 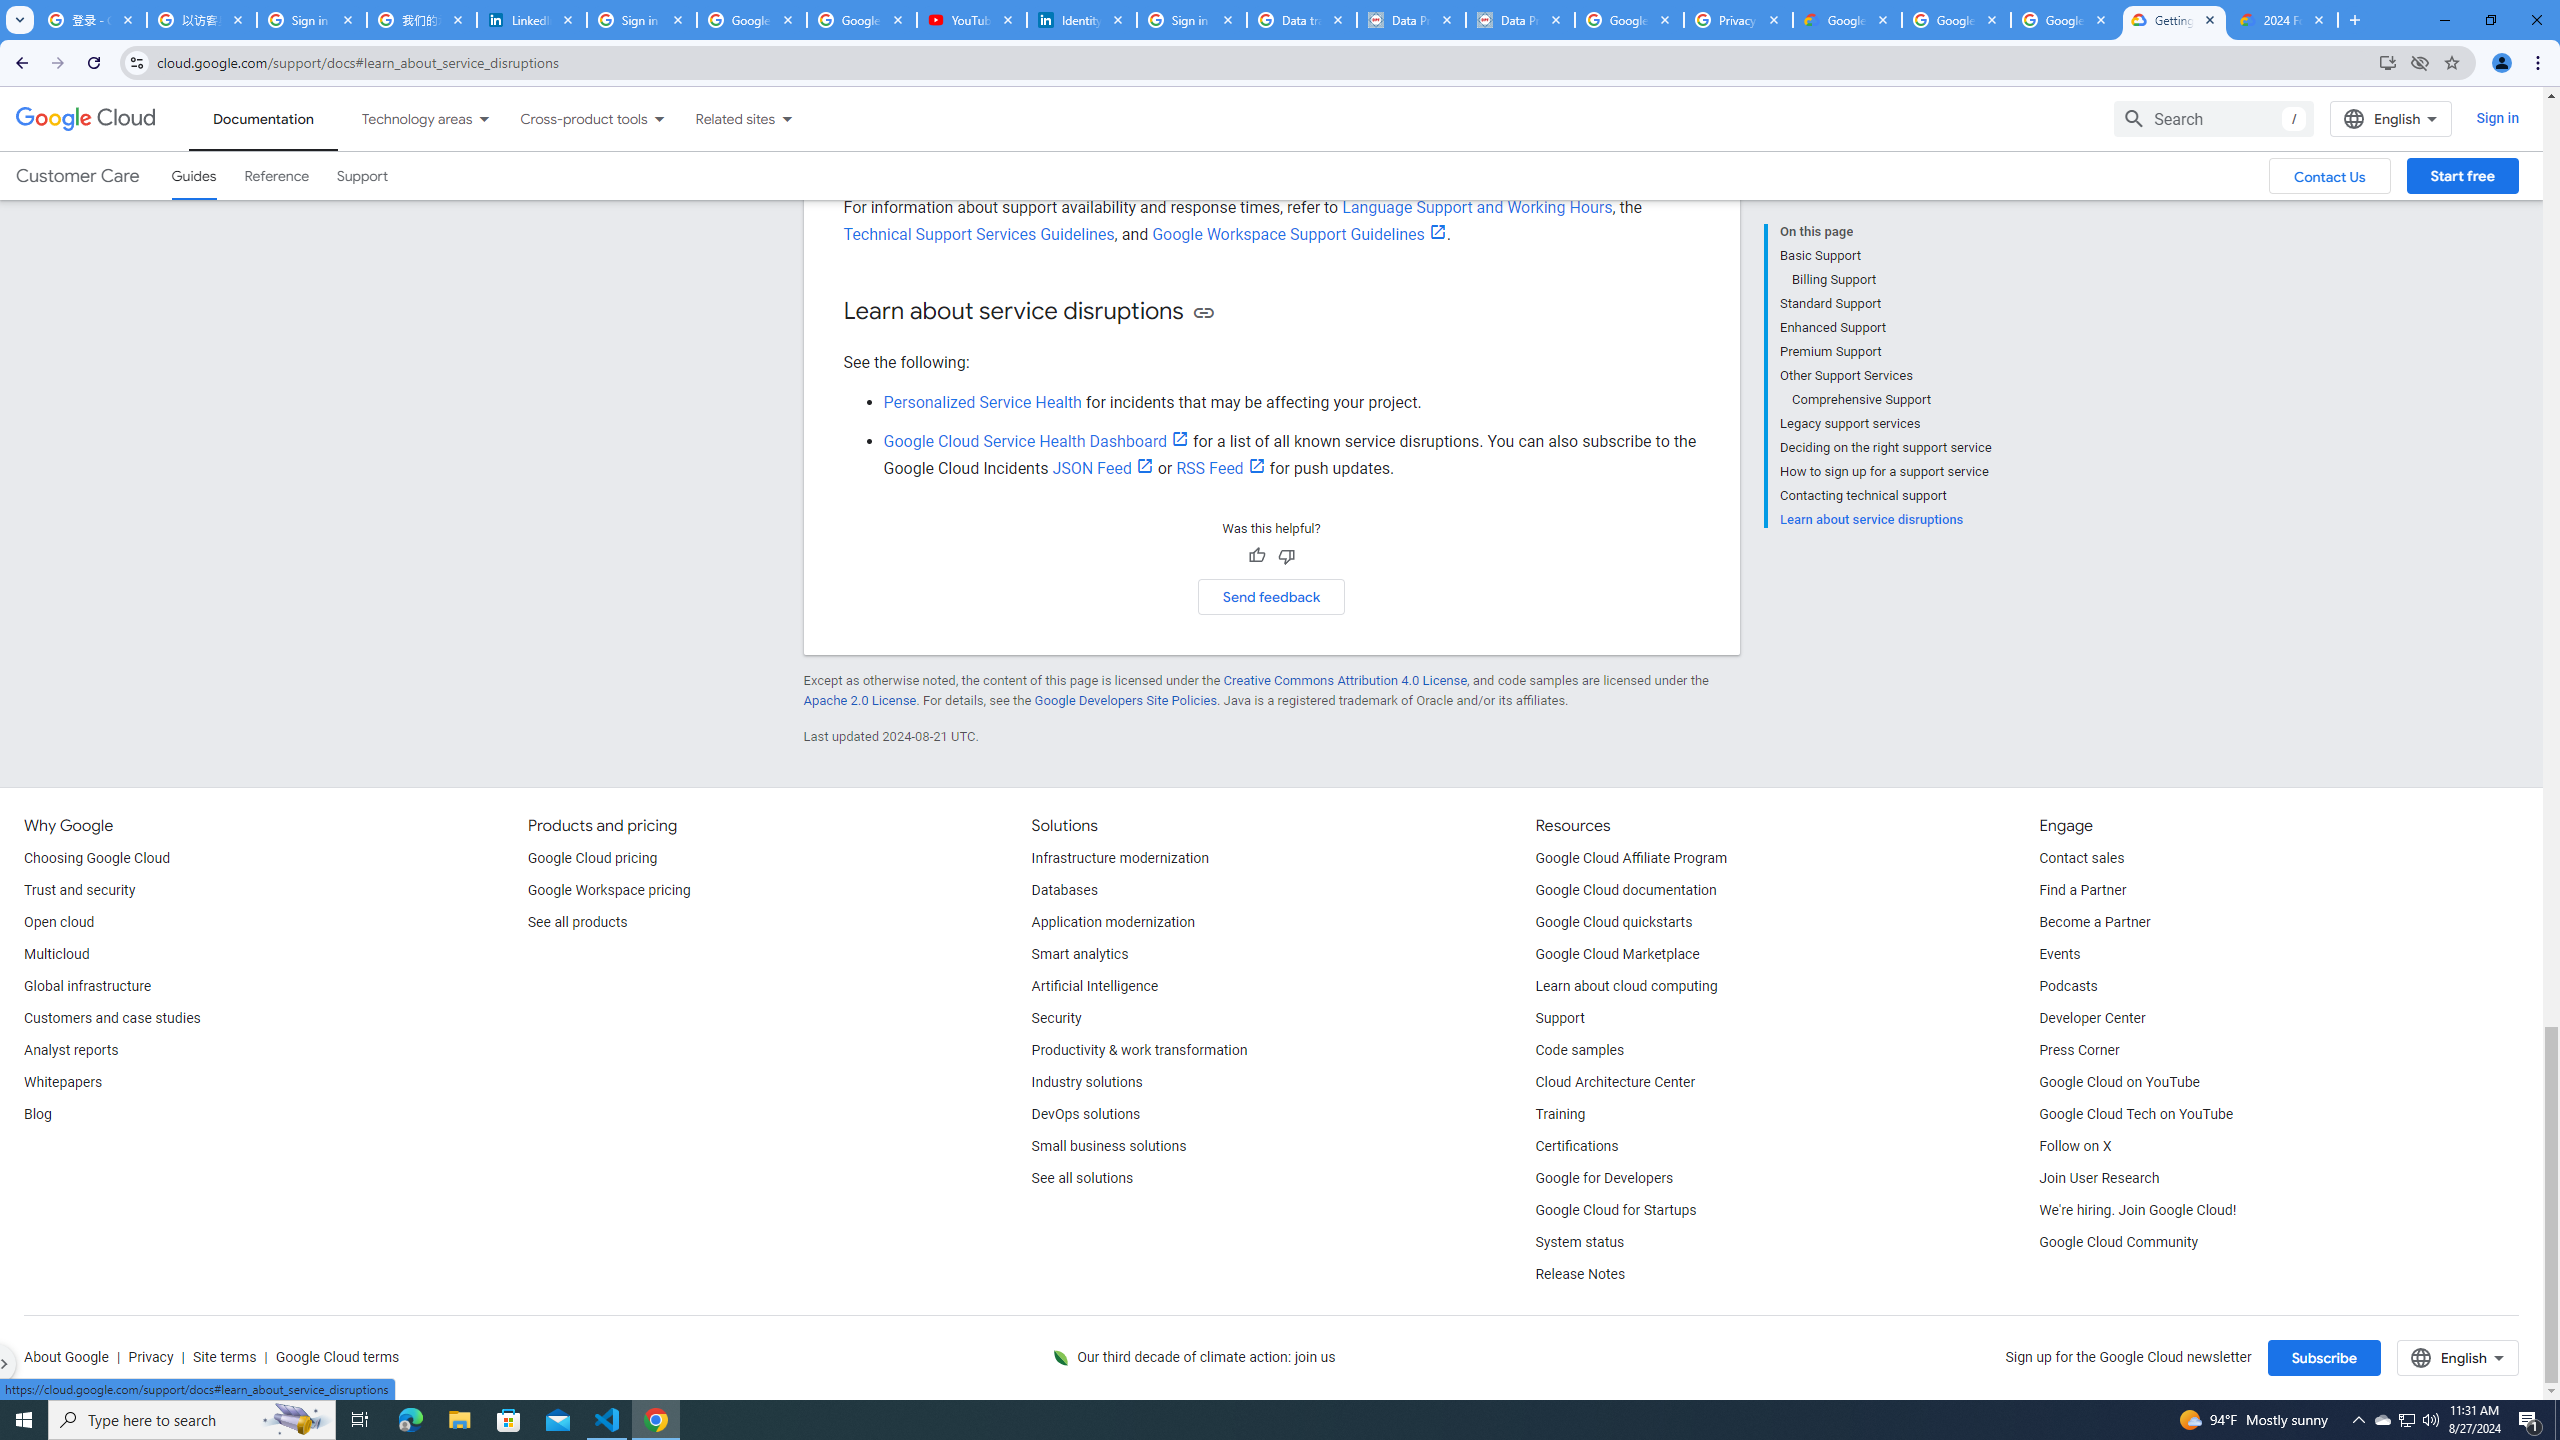 What do you see at coordinates (278, 176) in the screenshot?
I see `Reference` at bounding box center [278, 176].